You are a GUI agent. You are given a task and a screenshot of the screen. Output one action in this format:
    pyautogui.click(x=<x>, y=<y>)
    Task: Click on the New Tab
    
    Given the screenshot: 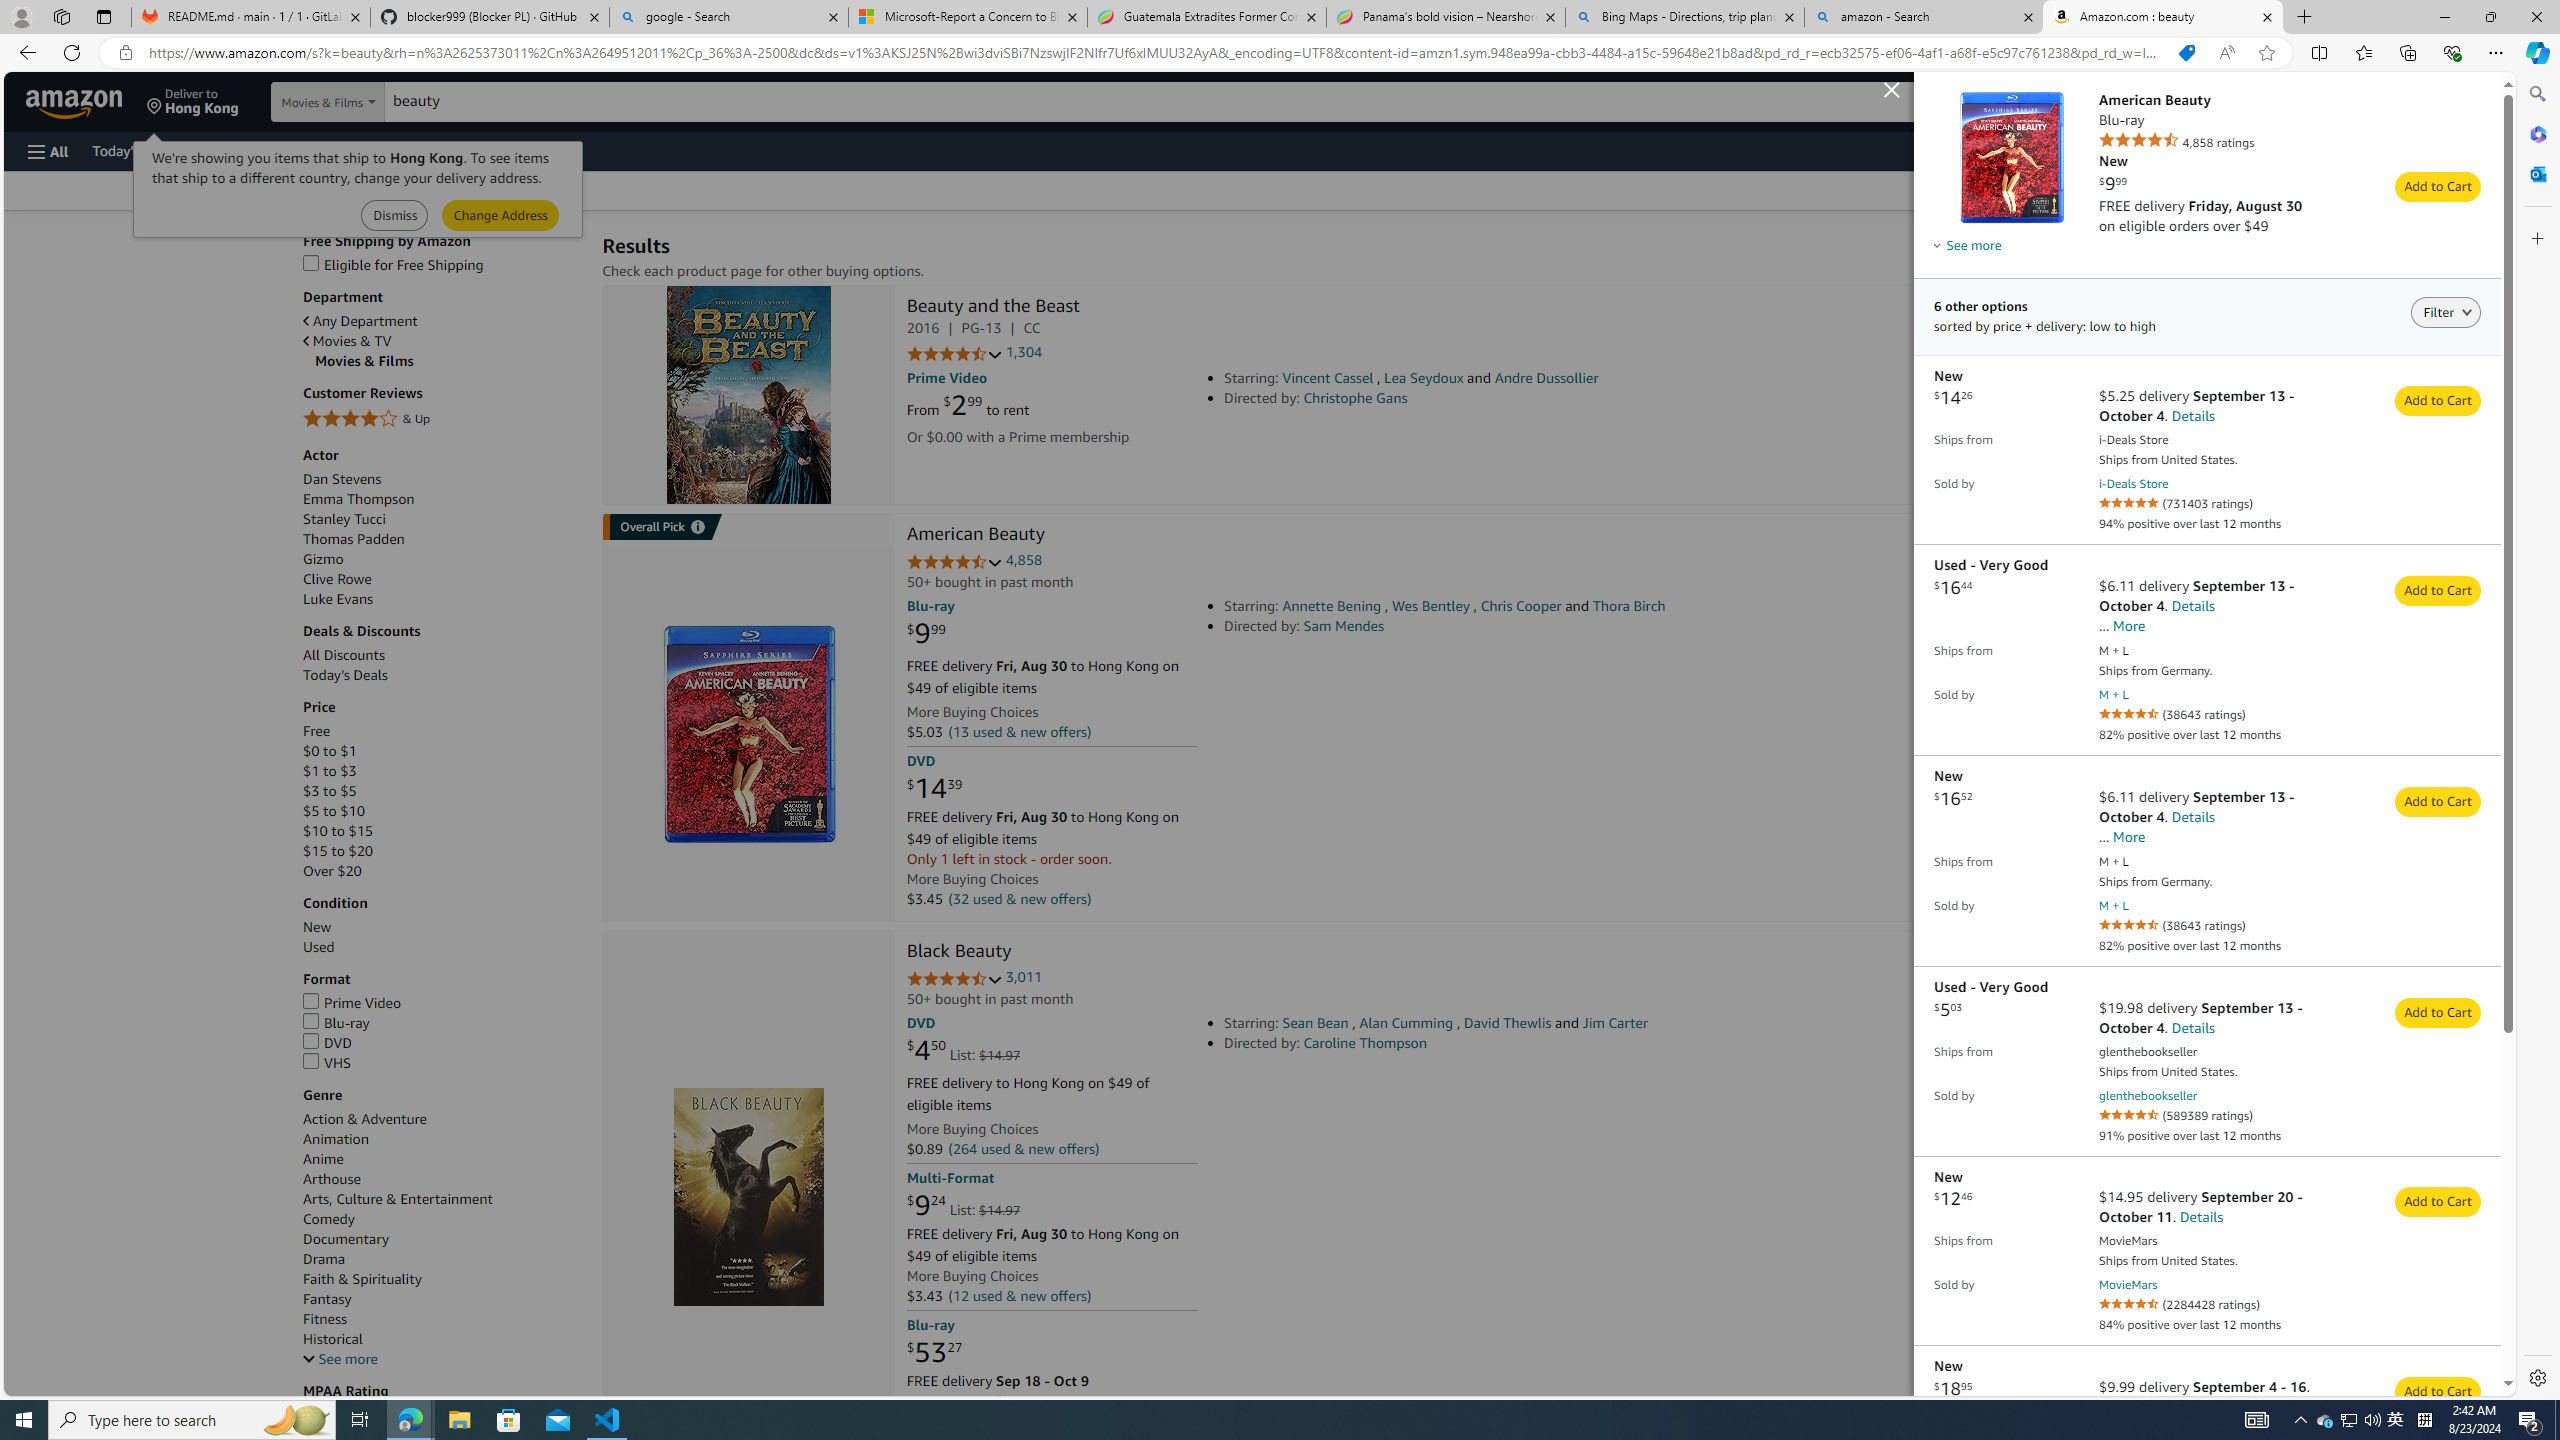 What is the action you would take?
    pyautogui.click(x=2305, y=17)
    